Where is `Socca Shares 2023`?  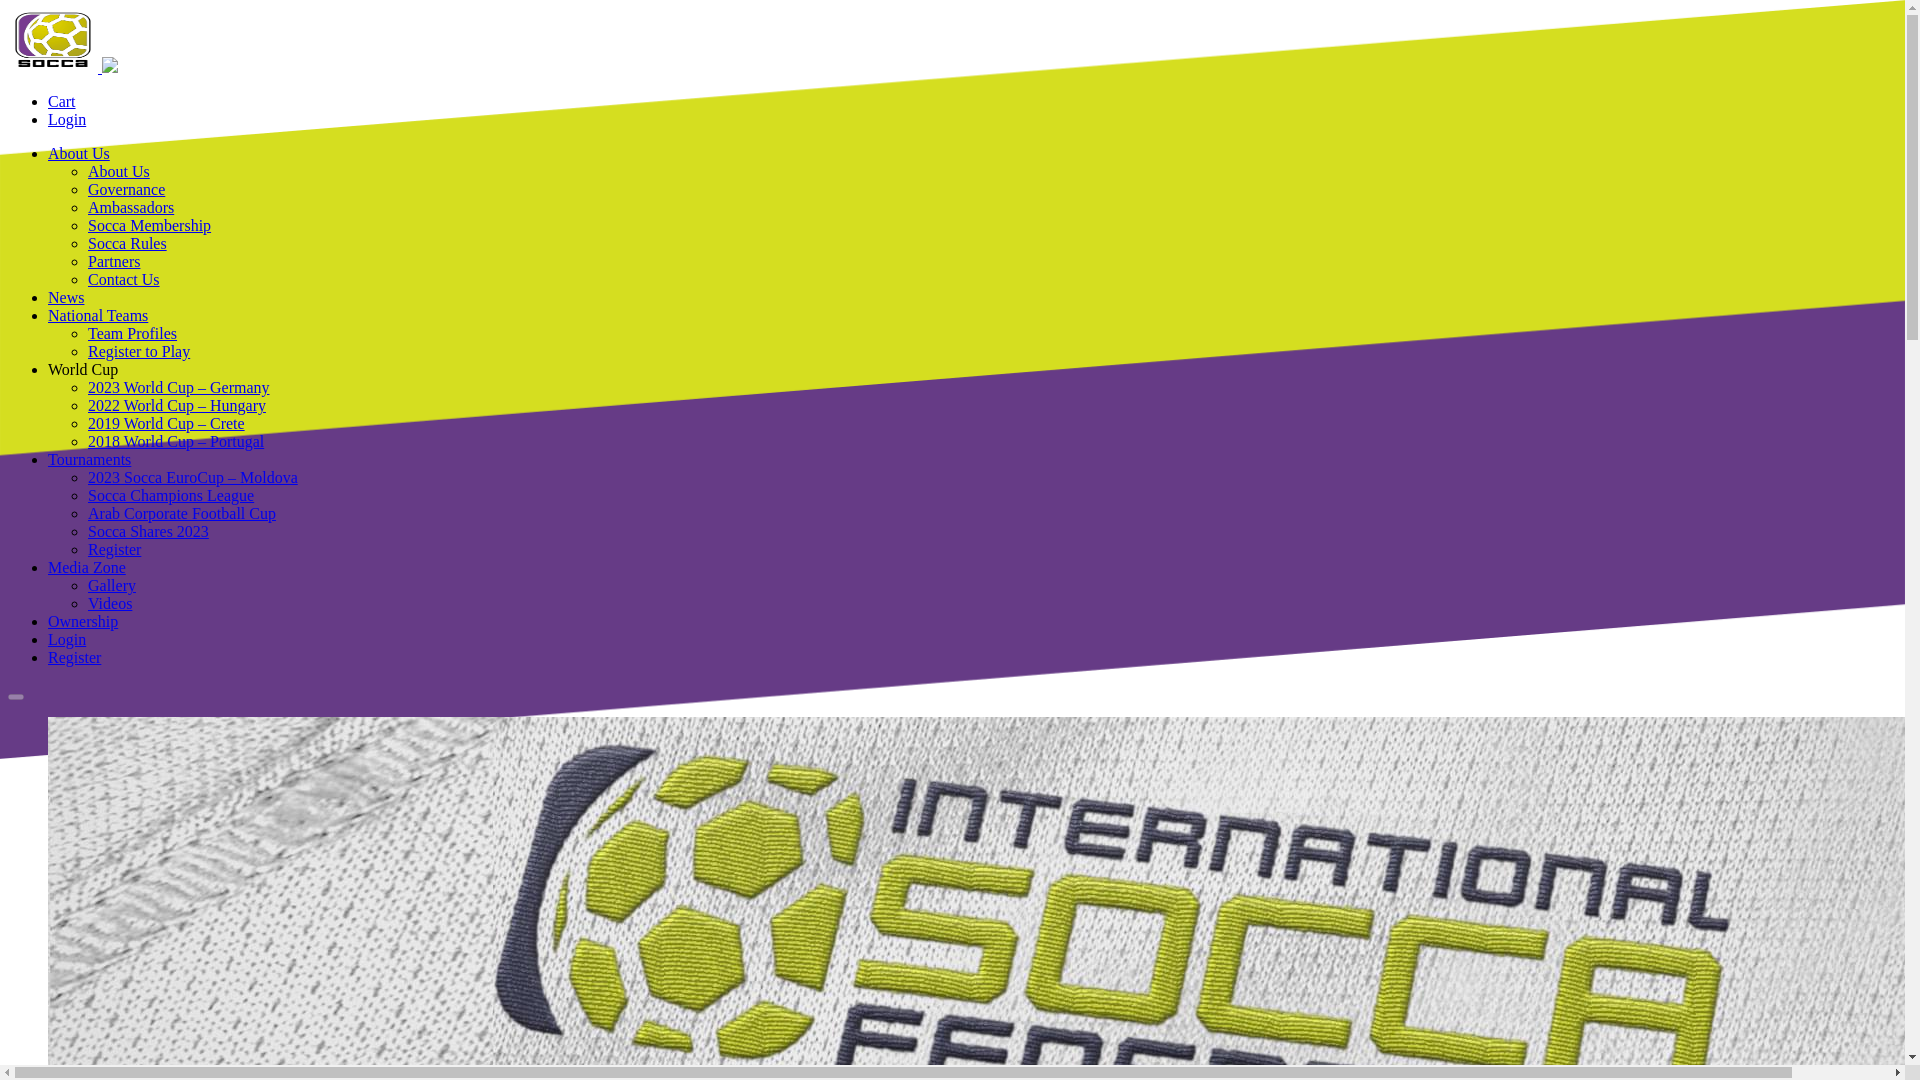
Socca Shares 2023 is located at coordinates (148, 531).